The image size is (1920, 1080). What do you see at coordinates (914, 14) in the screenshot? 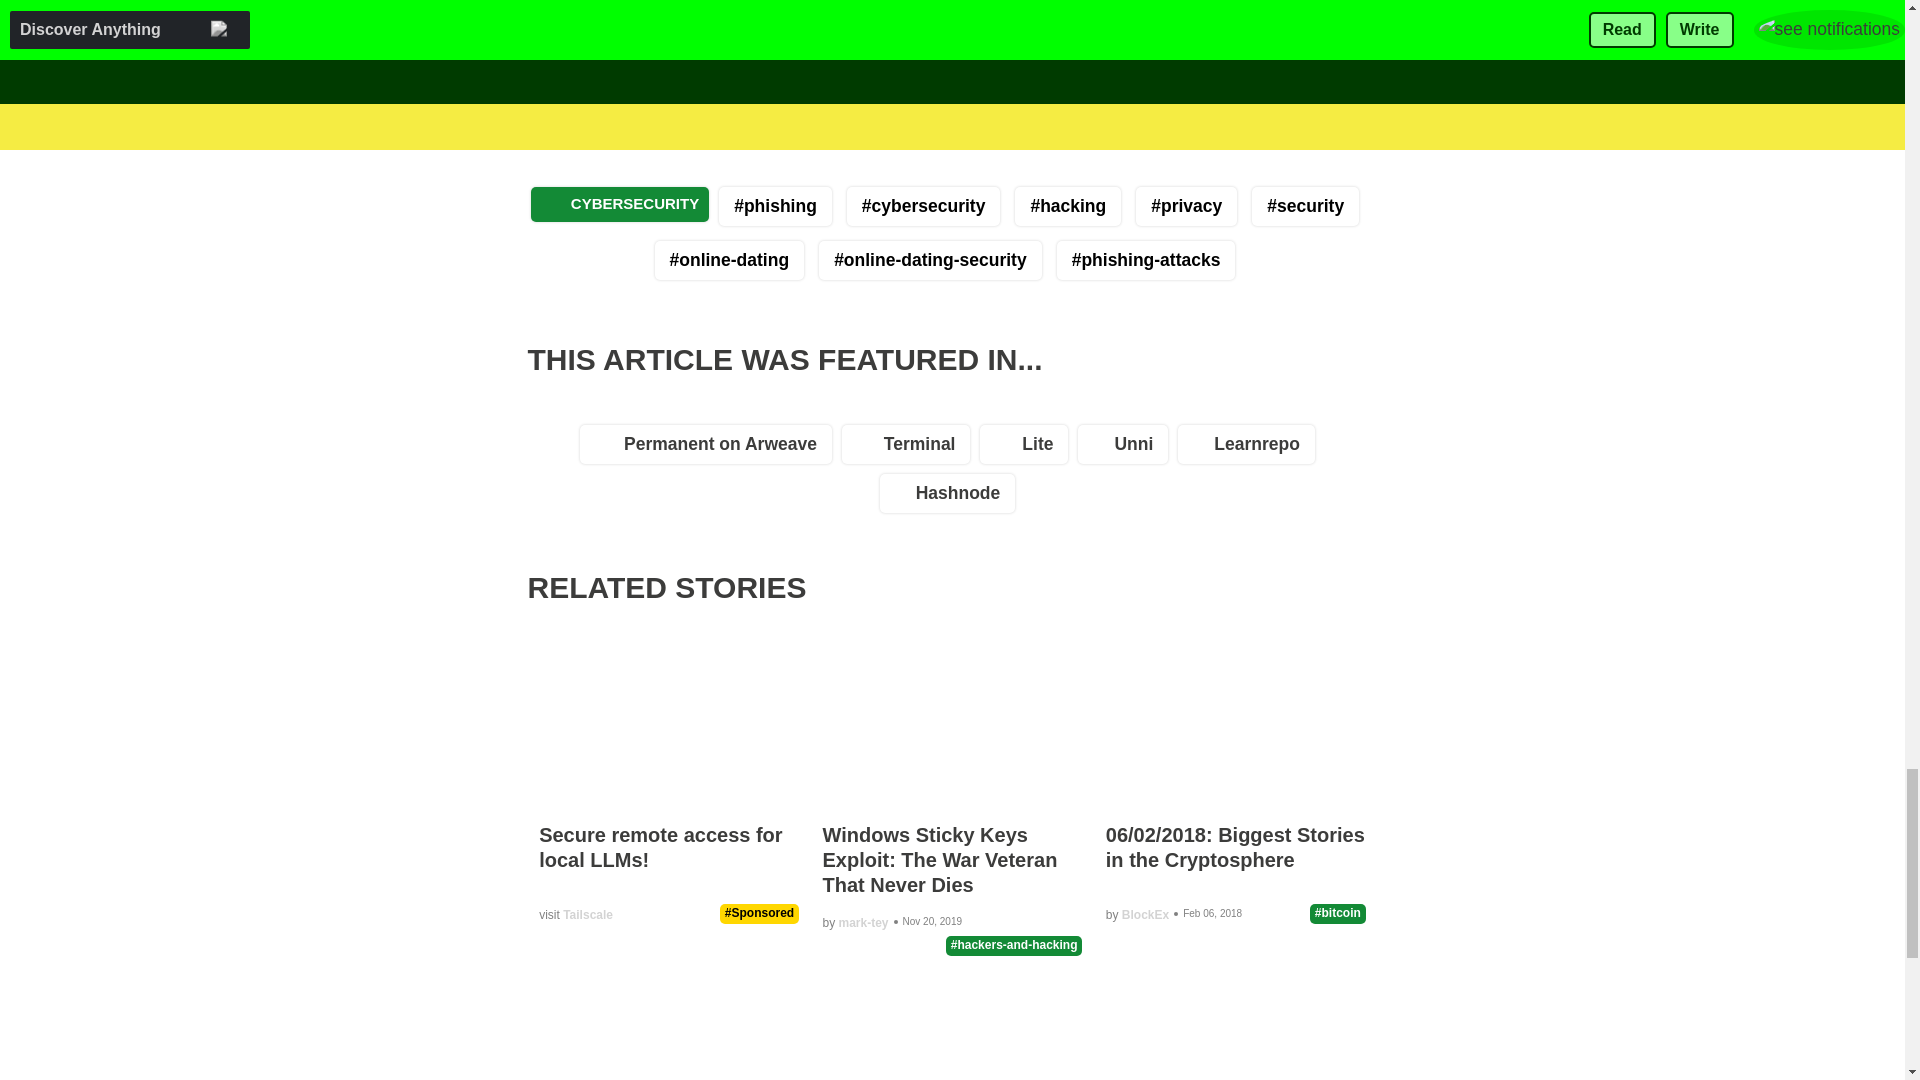
I see `Read Us Now!` at bounding box center [914, 14].